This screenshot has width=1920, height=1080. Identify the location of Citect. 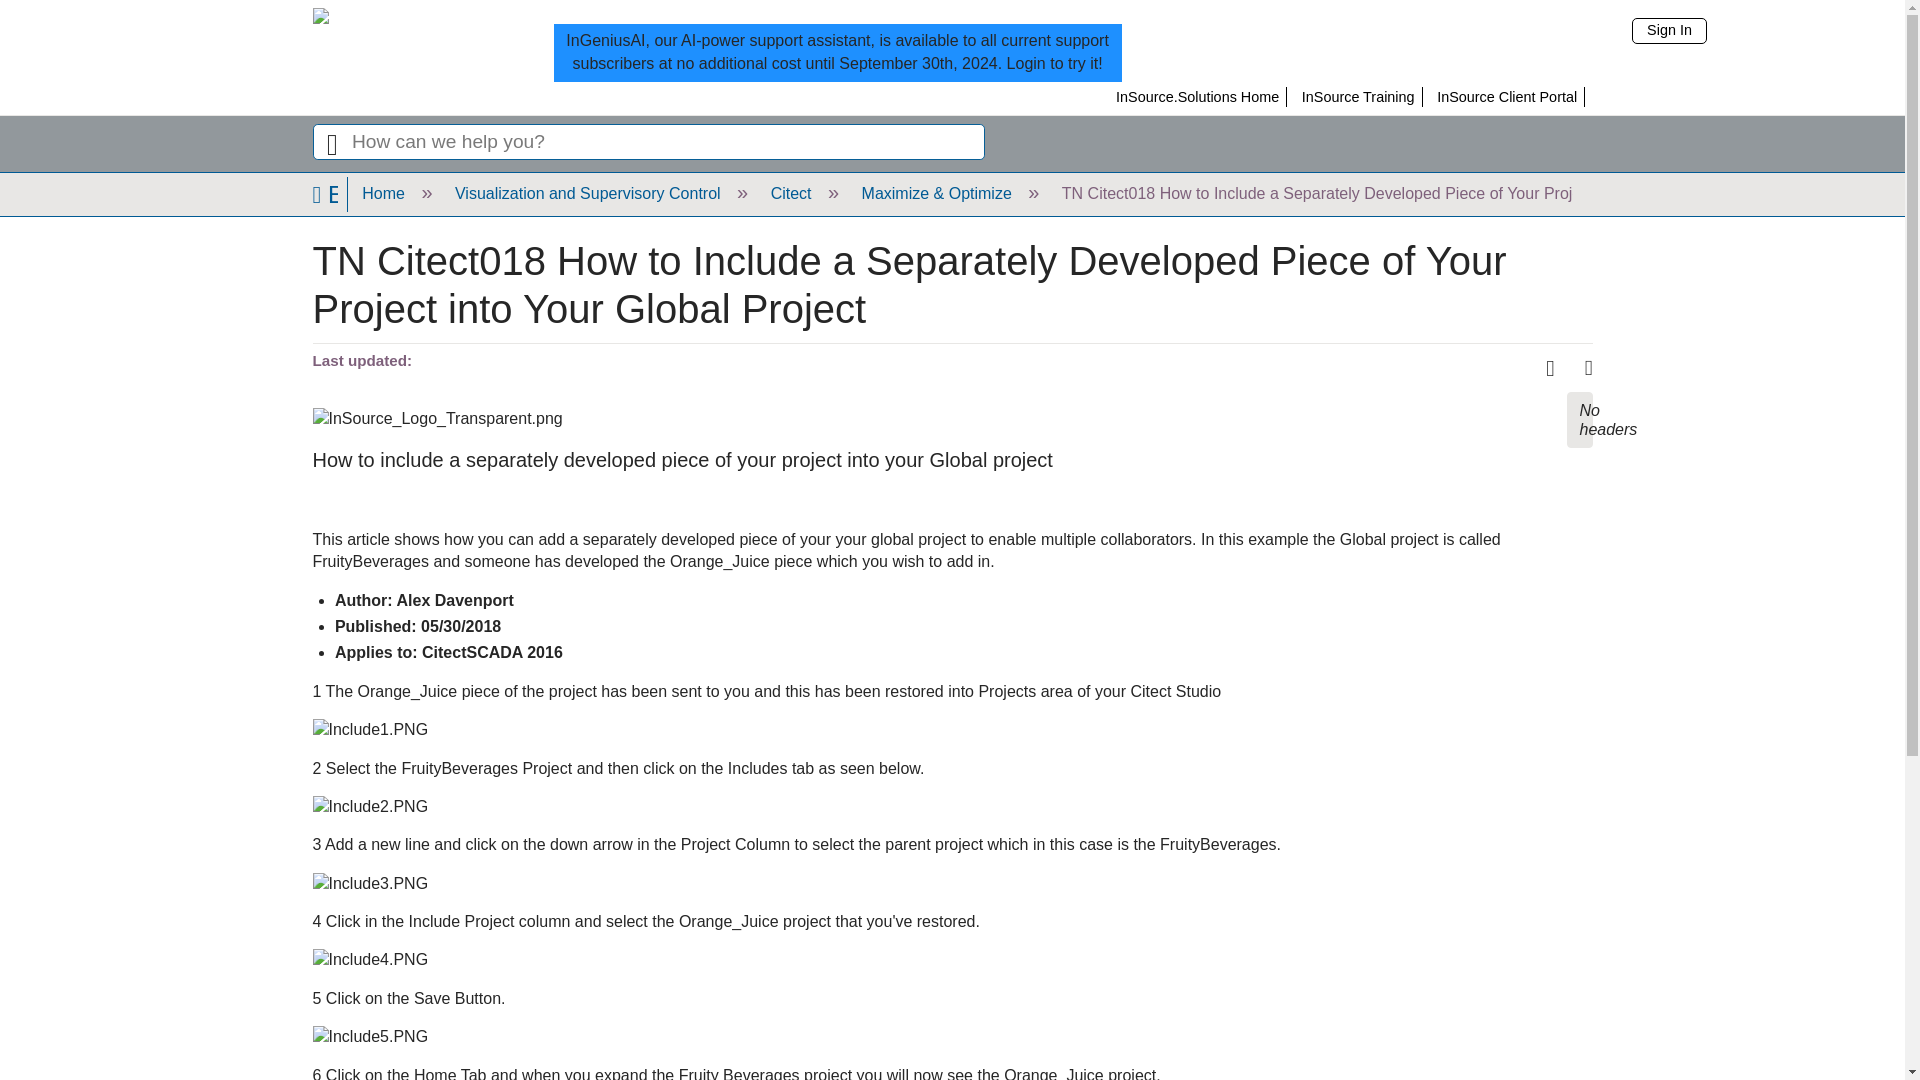
(790, 192).